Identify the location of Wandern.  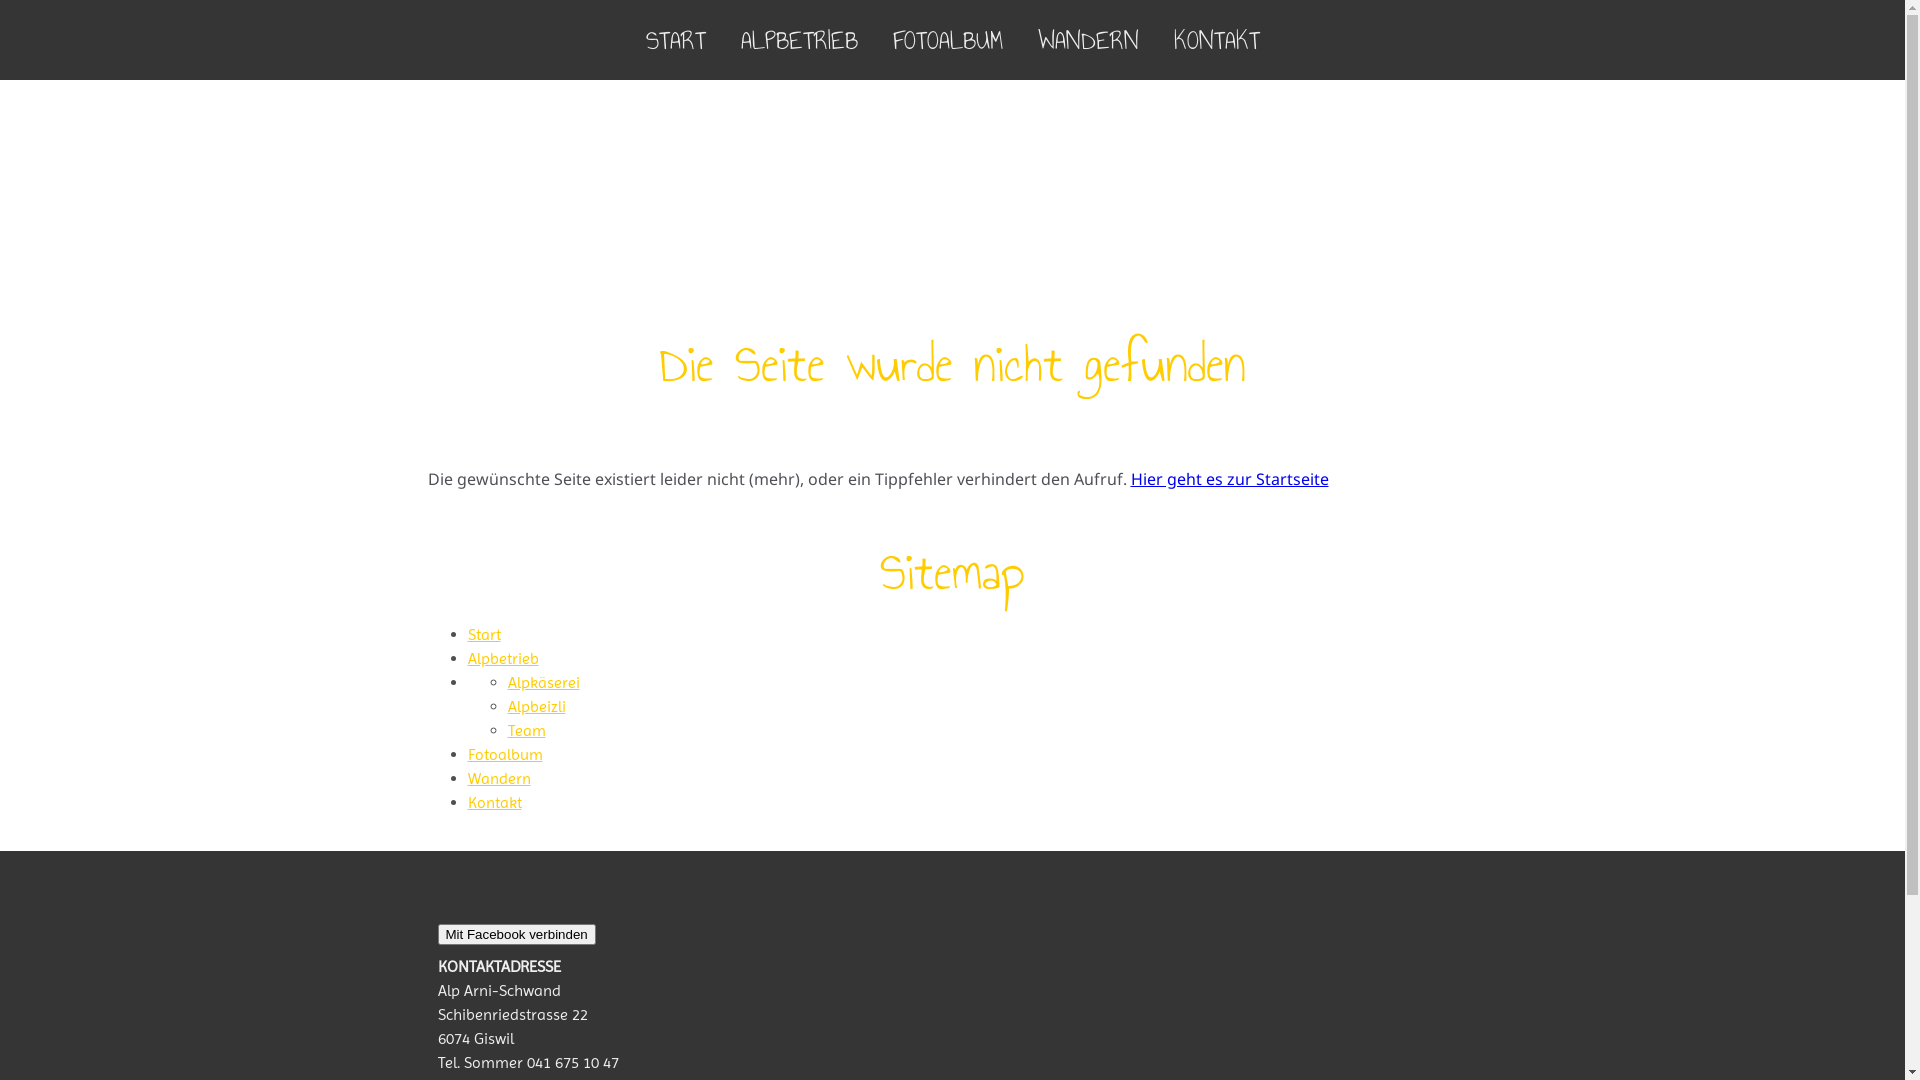
(500, 778).